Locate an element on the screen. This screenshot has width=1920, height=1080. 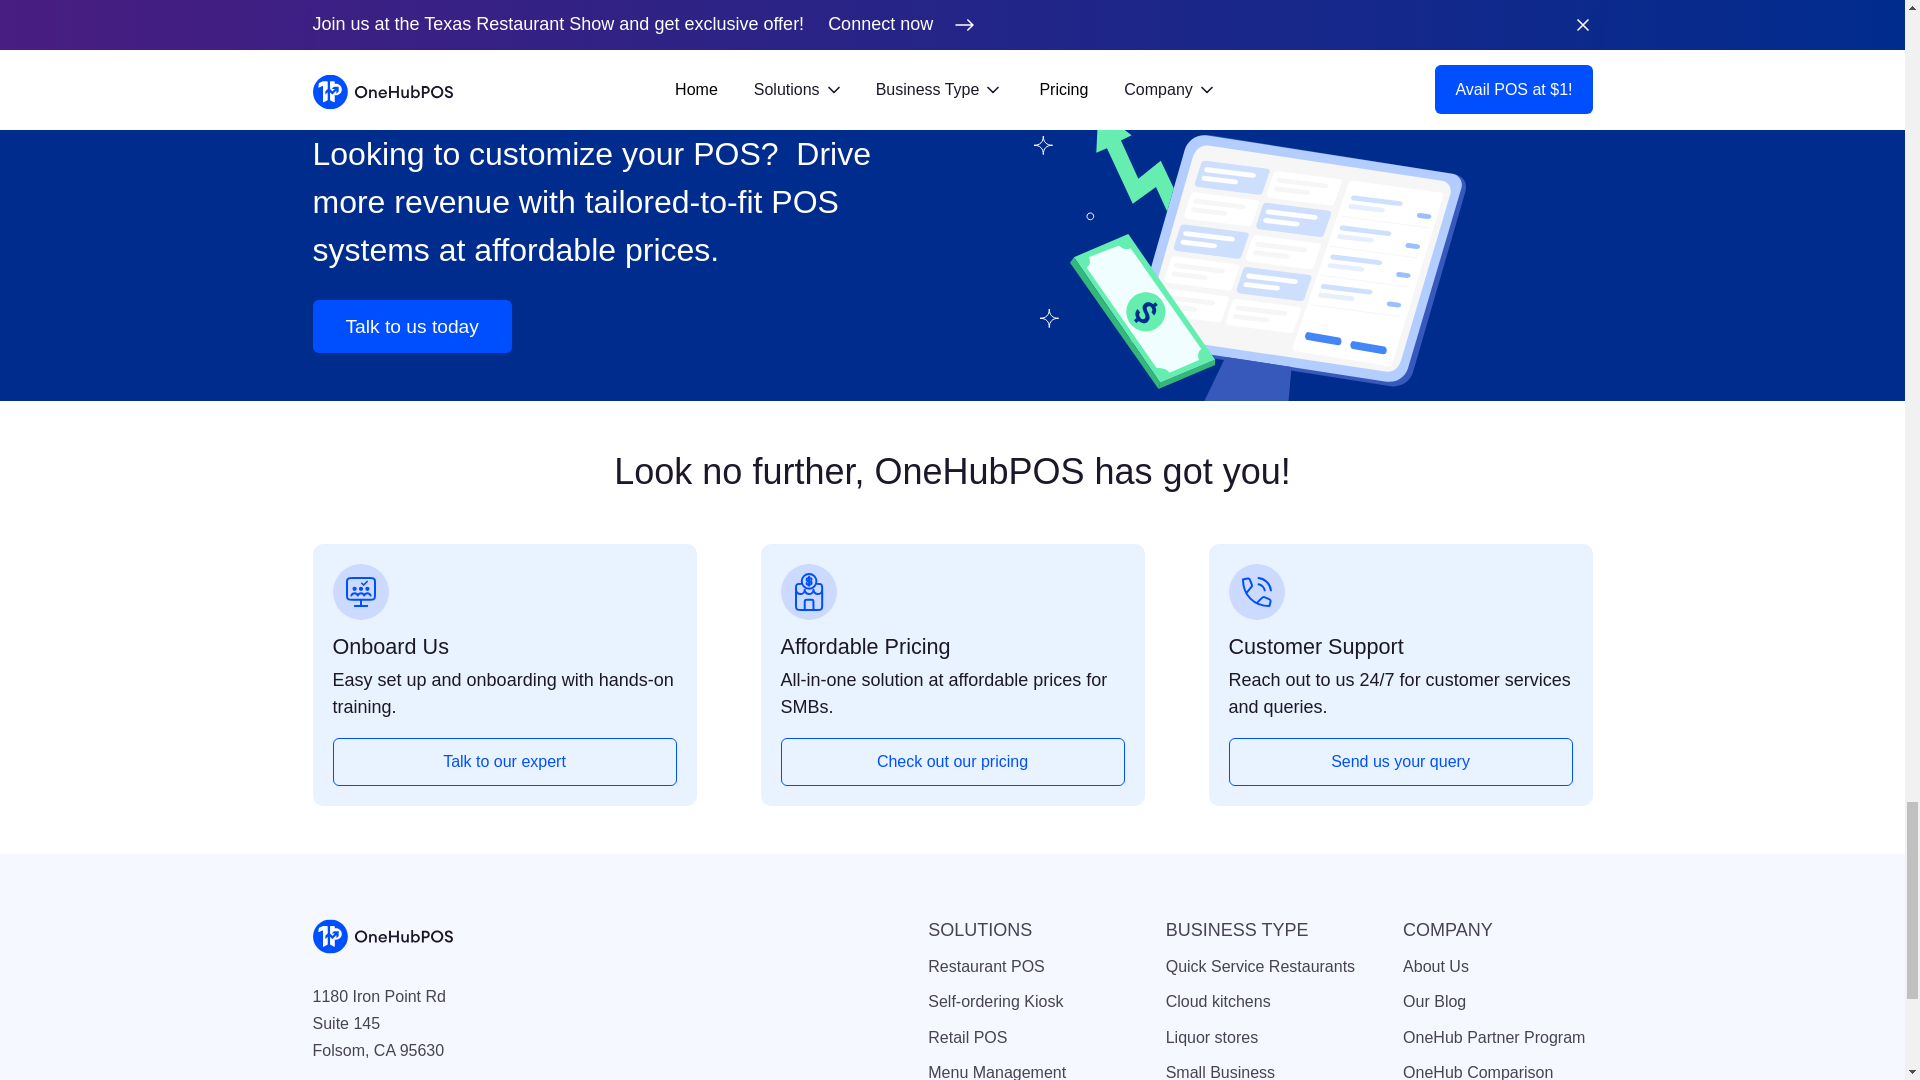
Talk to us today is located at coordinates (410, 326).